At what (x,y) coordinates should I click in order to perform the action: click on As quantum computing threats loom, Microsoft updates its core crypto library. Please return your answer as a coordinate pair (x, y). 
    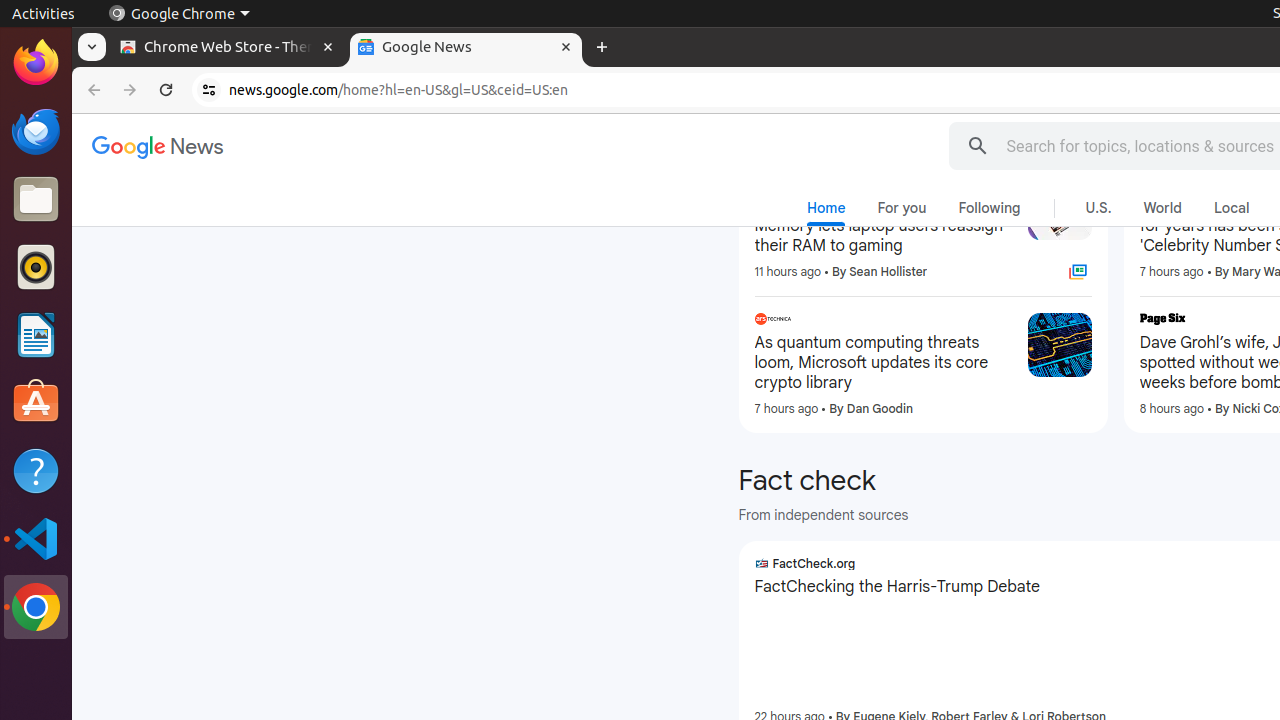
    Looking at the image, I should click on (883, 362).